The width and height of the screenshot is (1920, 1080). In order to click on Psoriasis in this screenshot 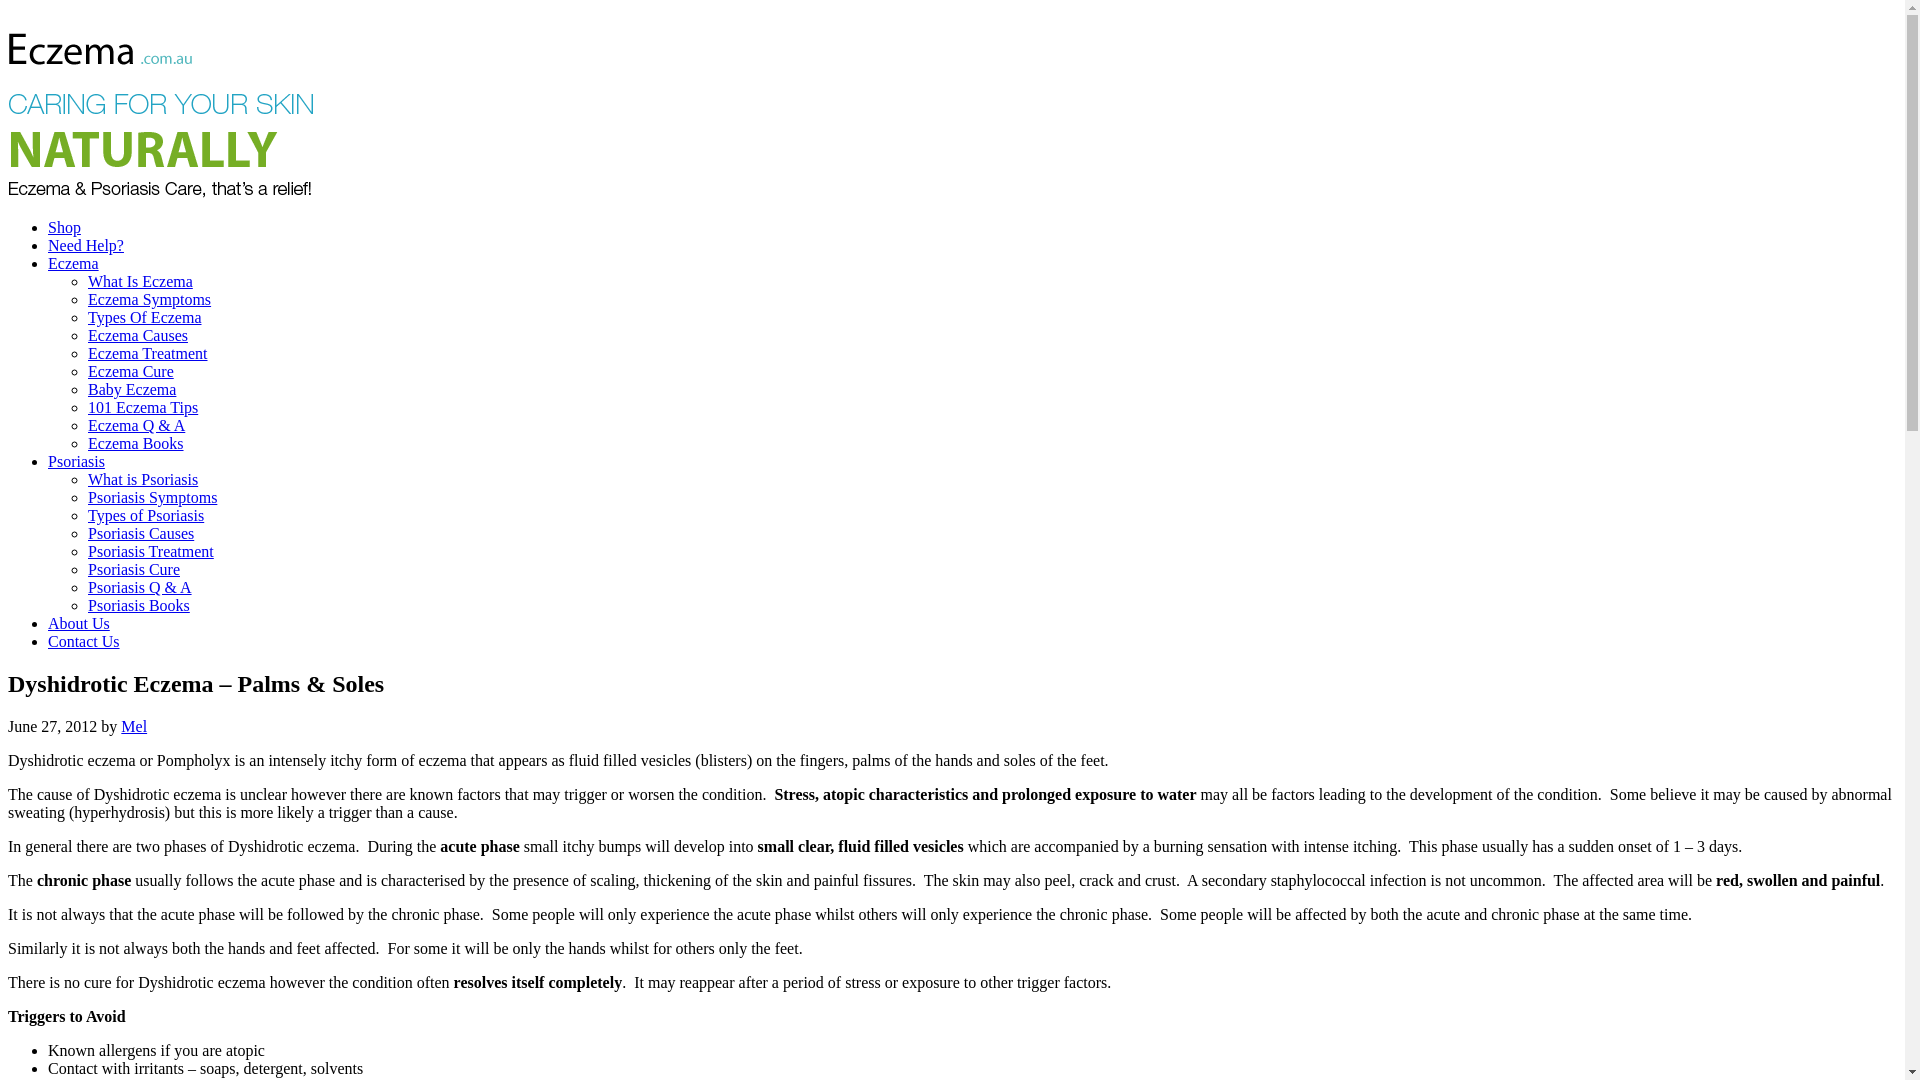, I will do `click(76, 462)`.